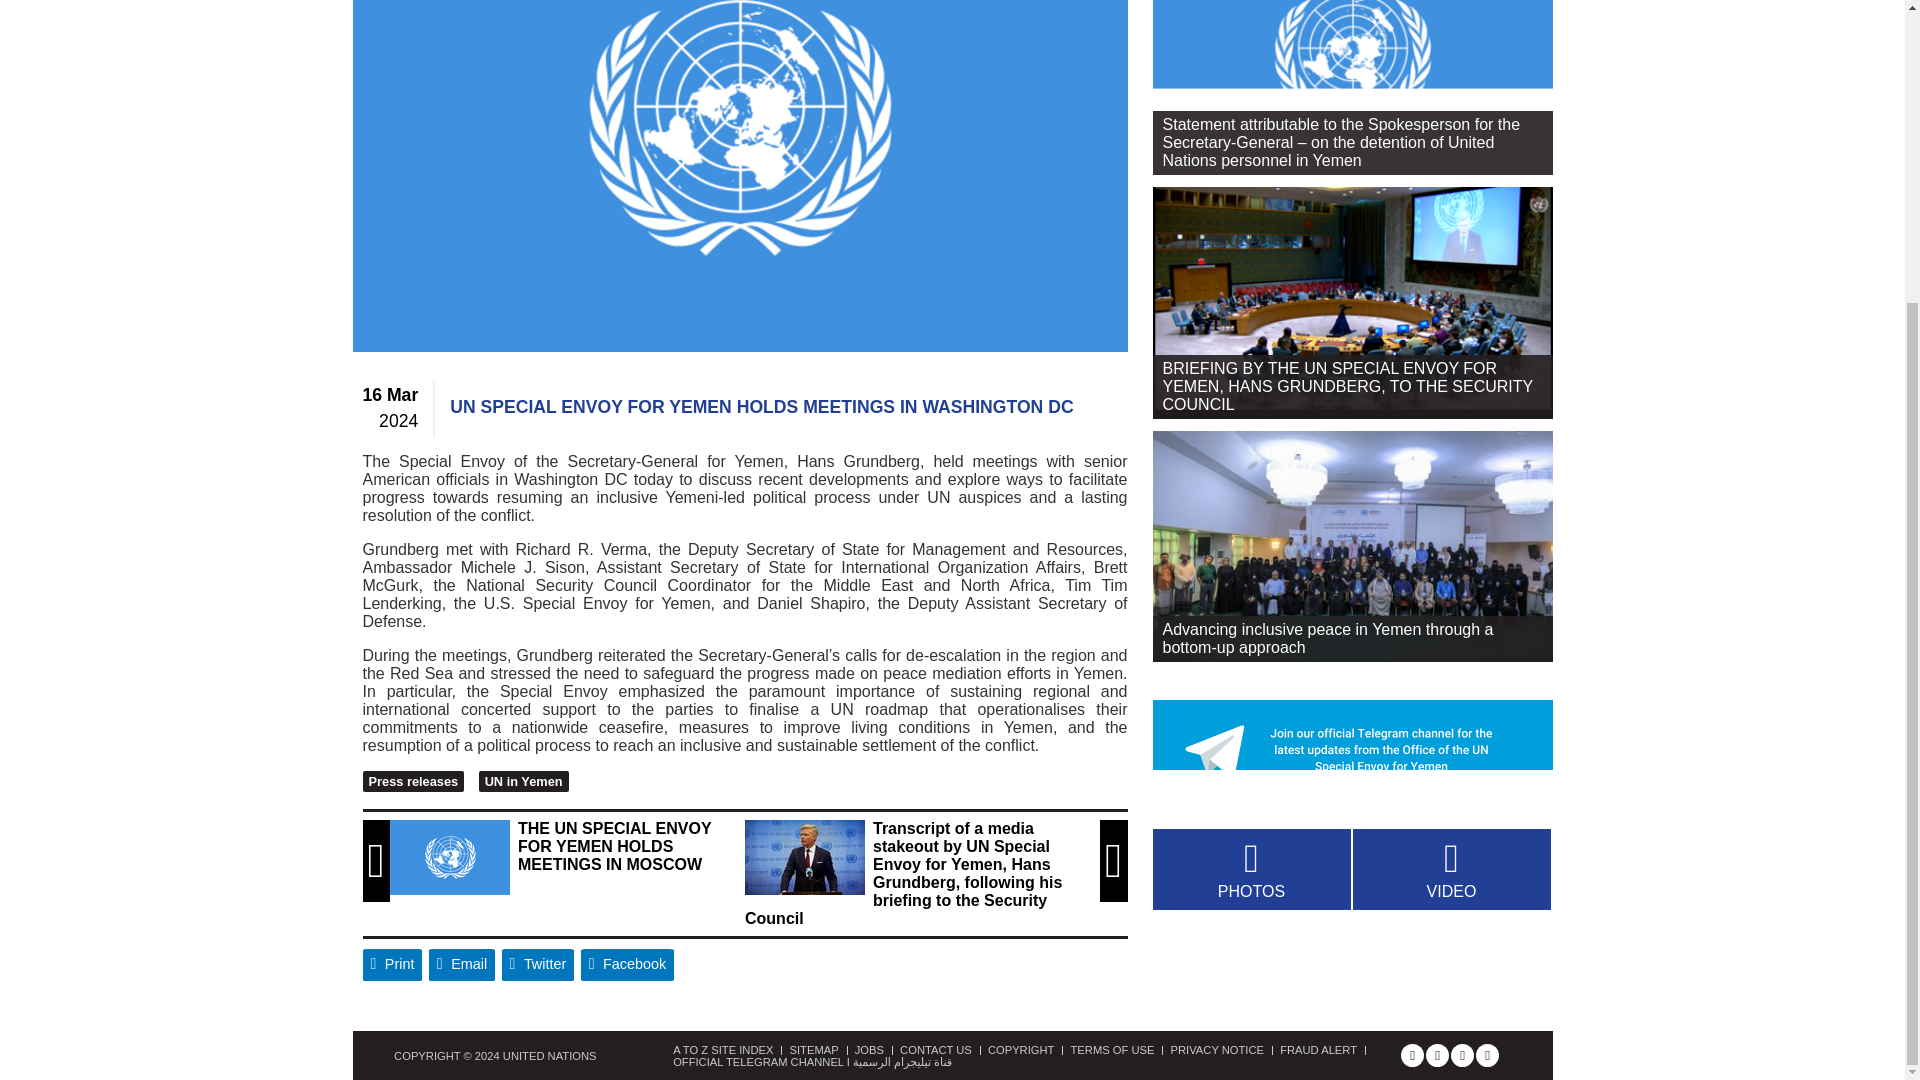  I want to click on THE UN SPECIAL ENVOY FOR YEMEN HOLDS MEETINGS IN MOSCOW, so click(450, 857).